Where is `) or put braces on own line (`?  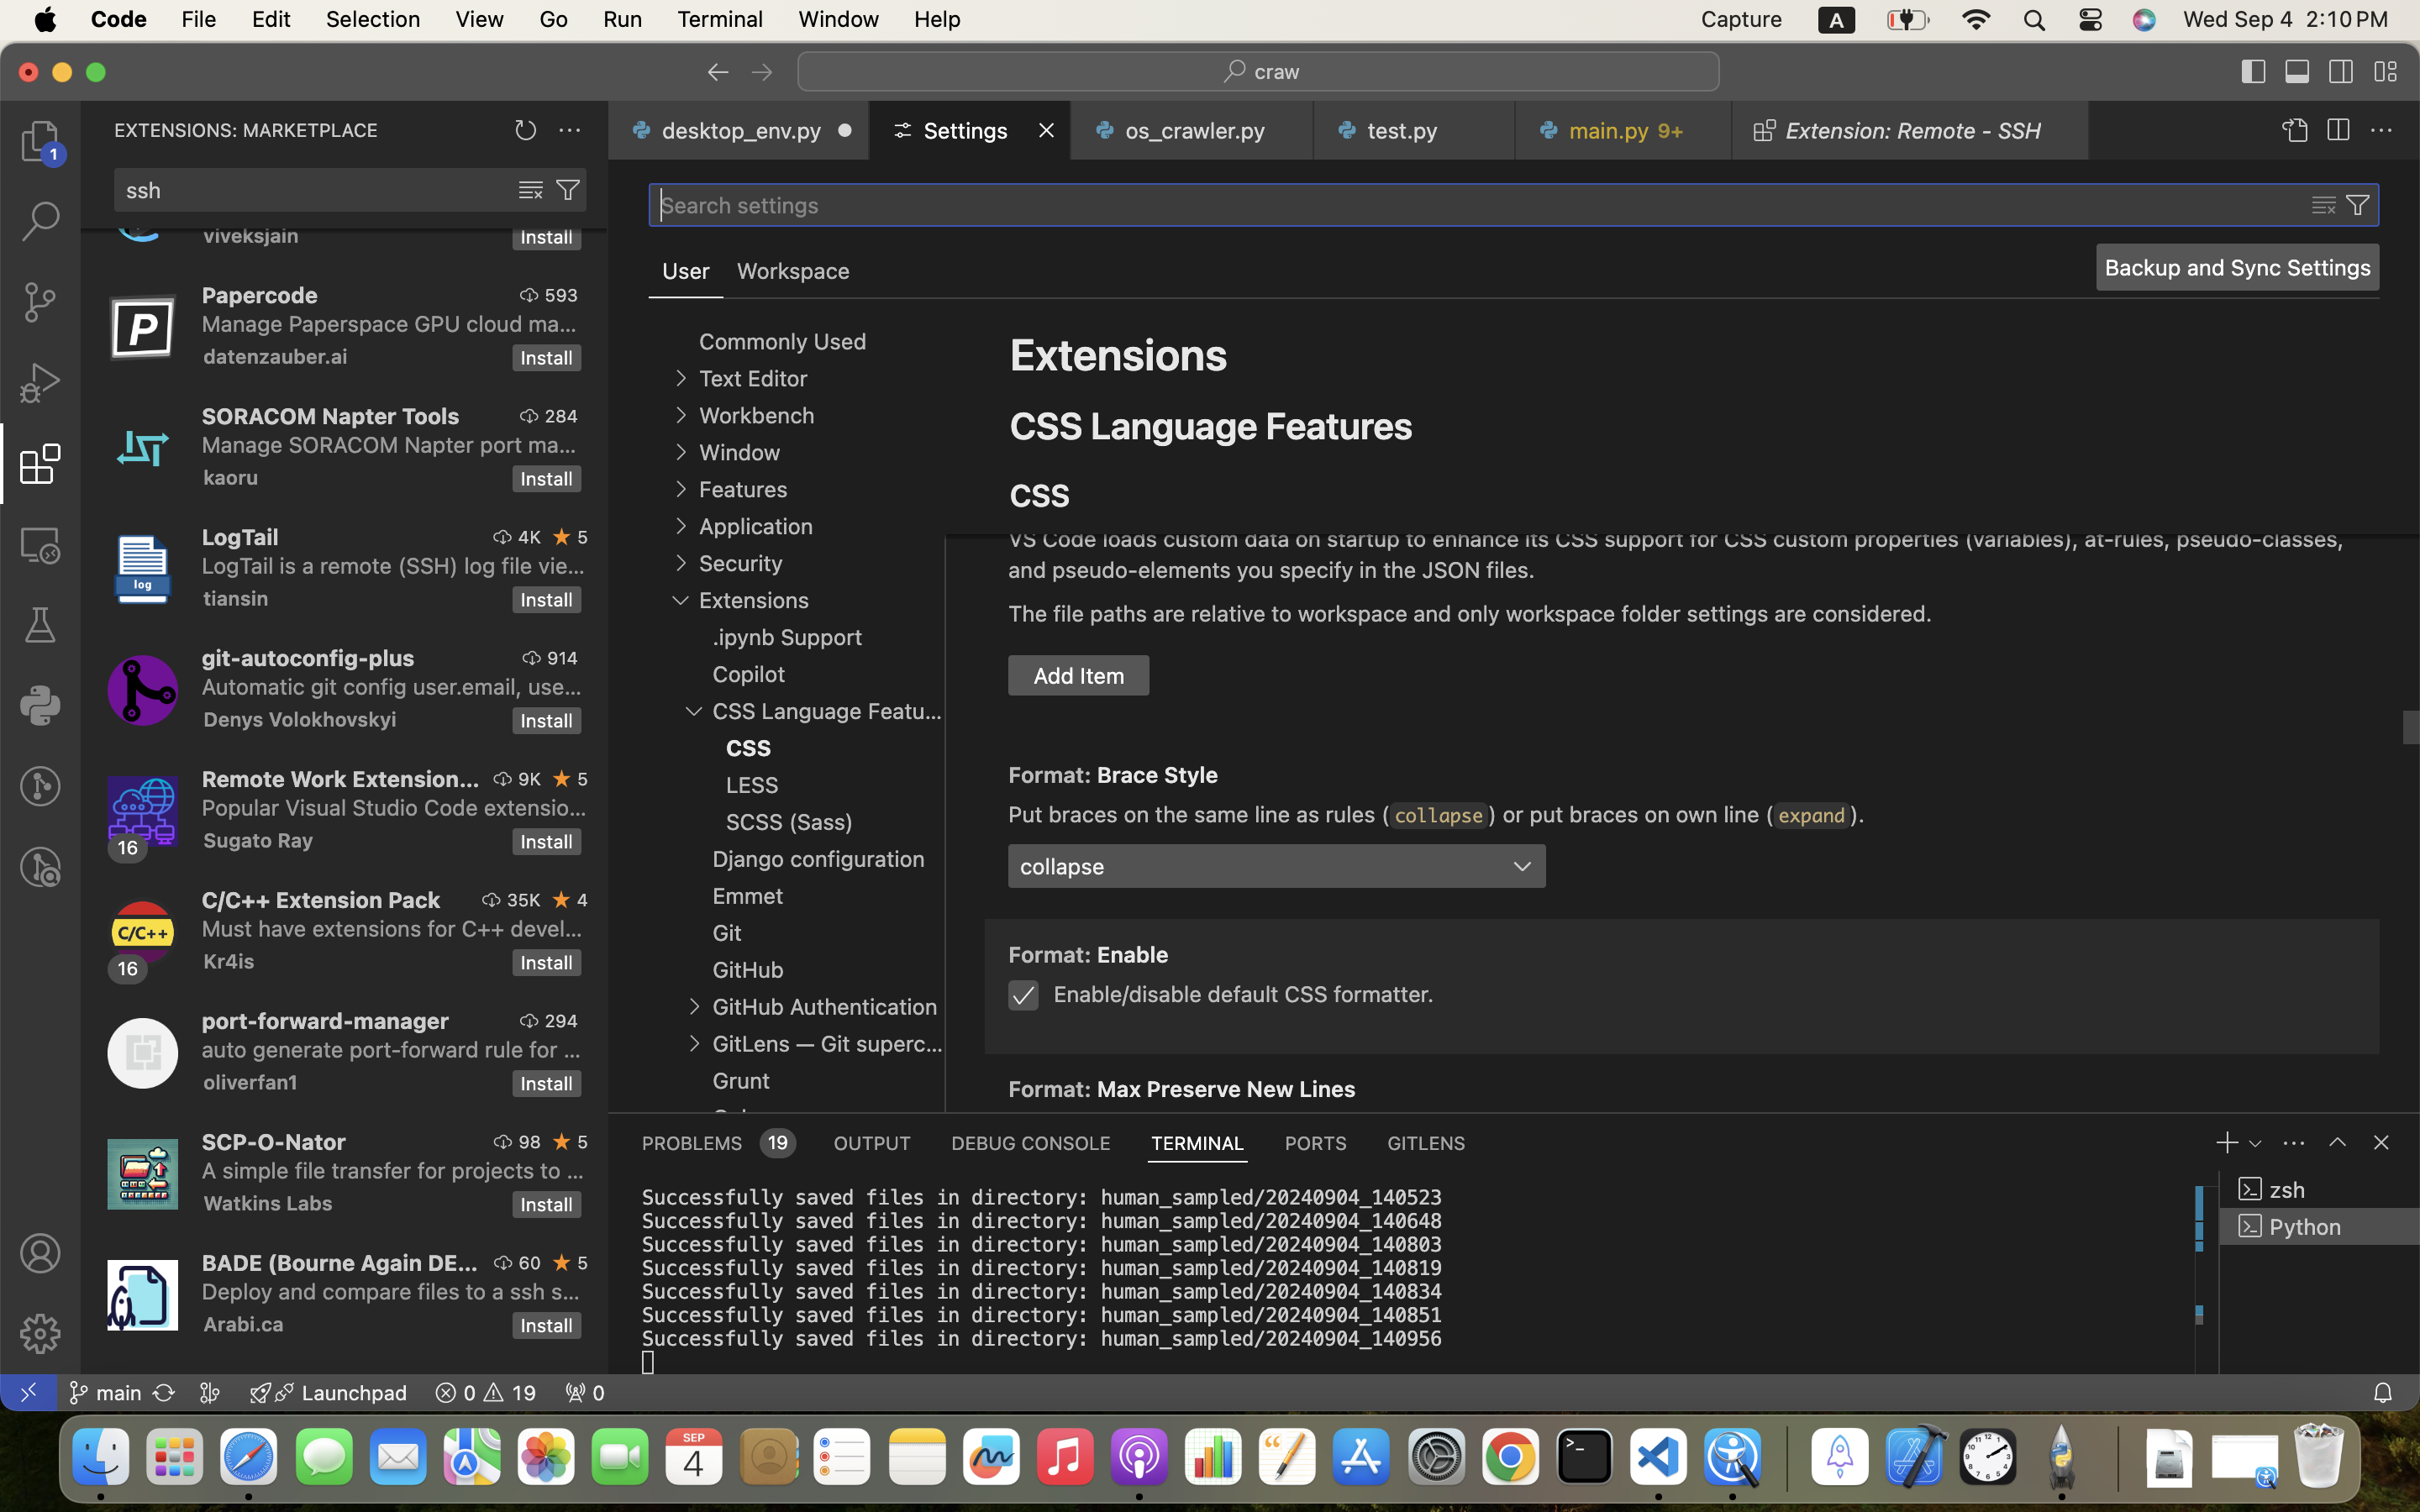 ) or put braces on own line ( is located at coordinates (1632, 813).